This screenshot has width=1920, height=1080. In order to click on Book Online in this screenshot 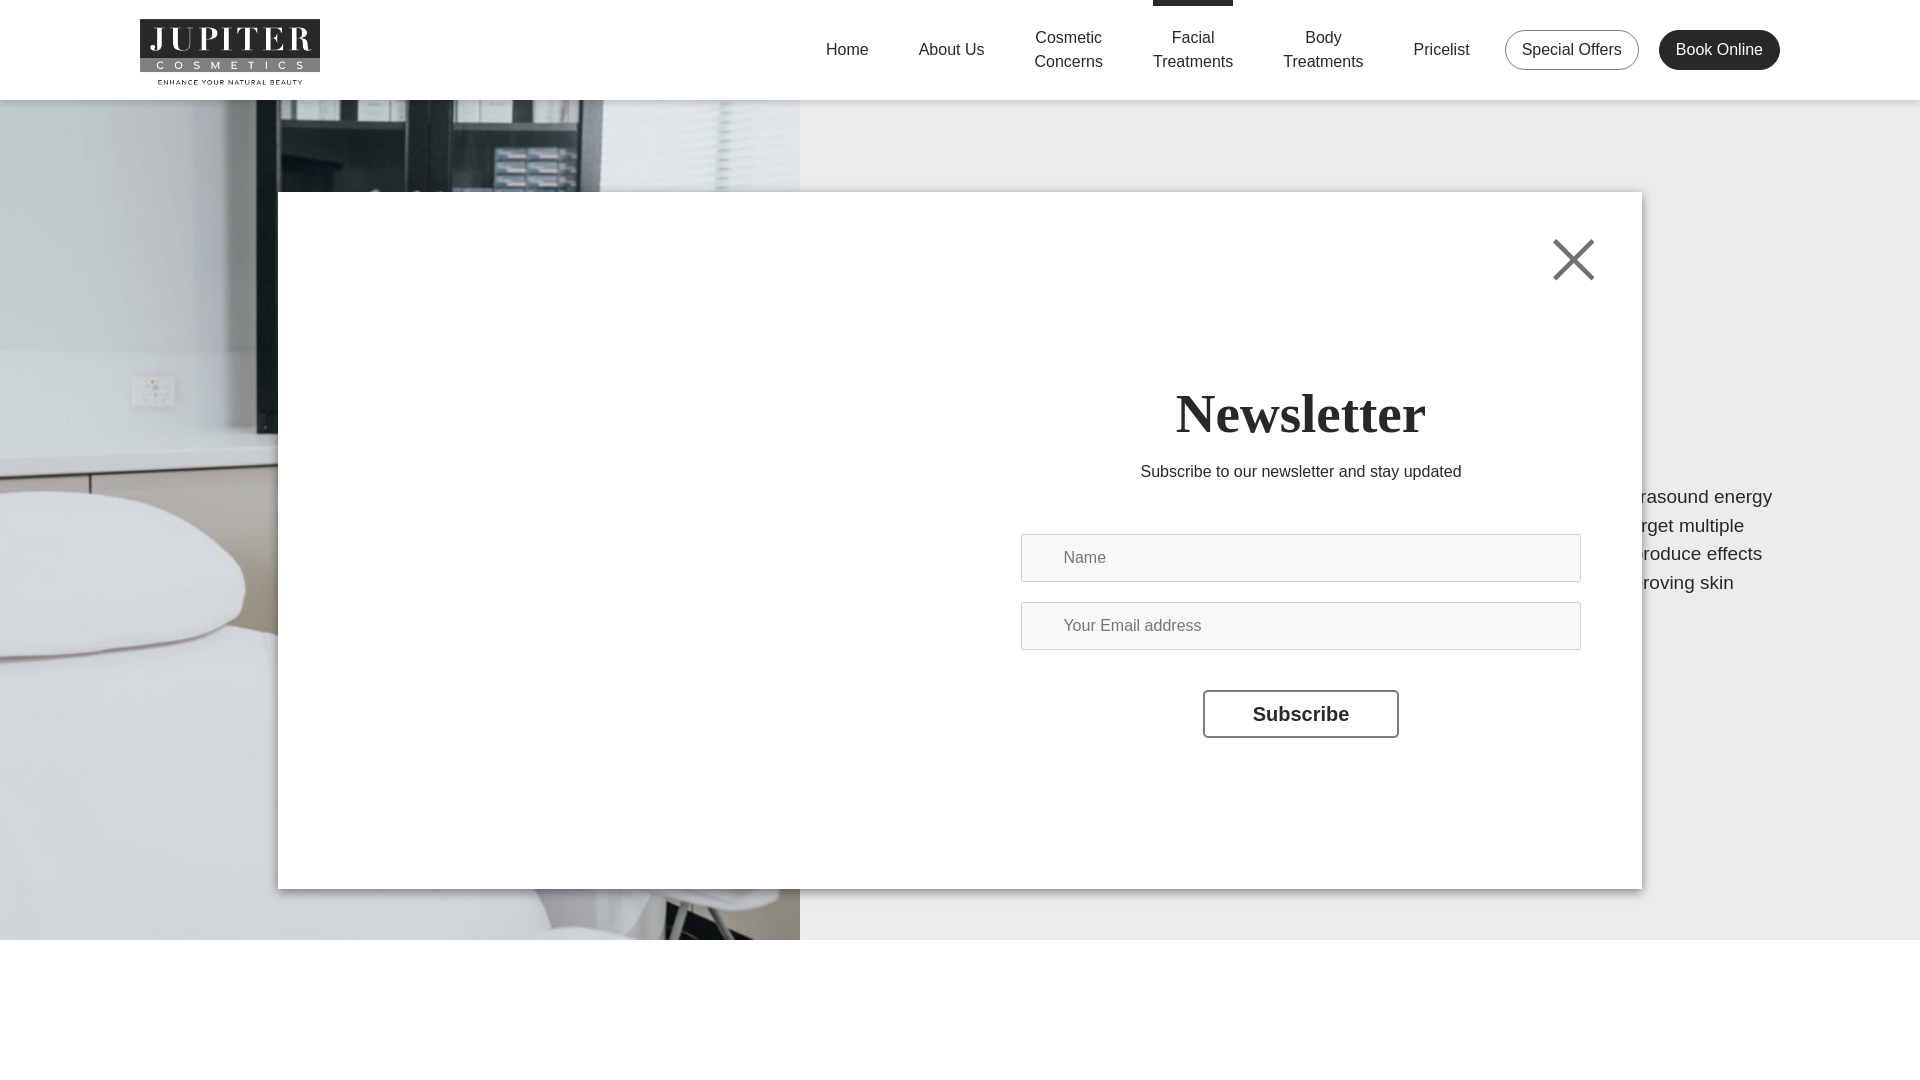, I will do `click(1714, 50)`.